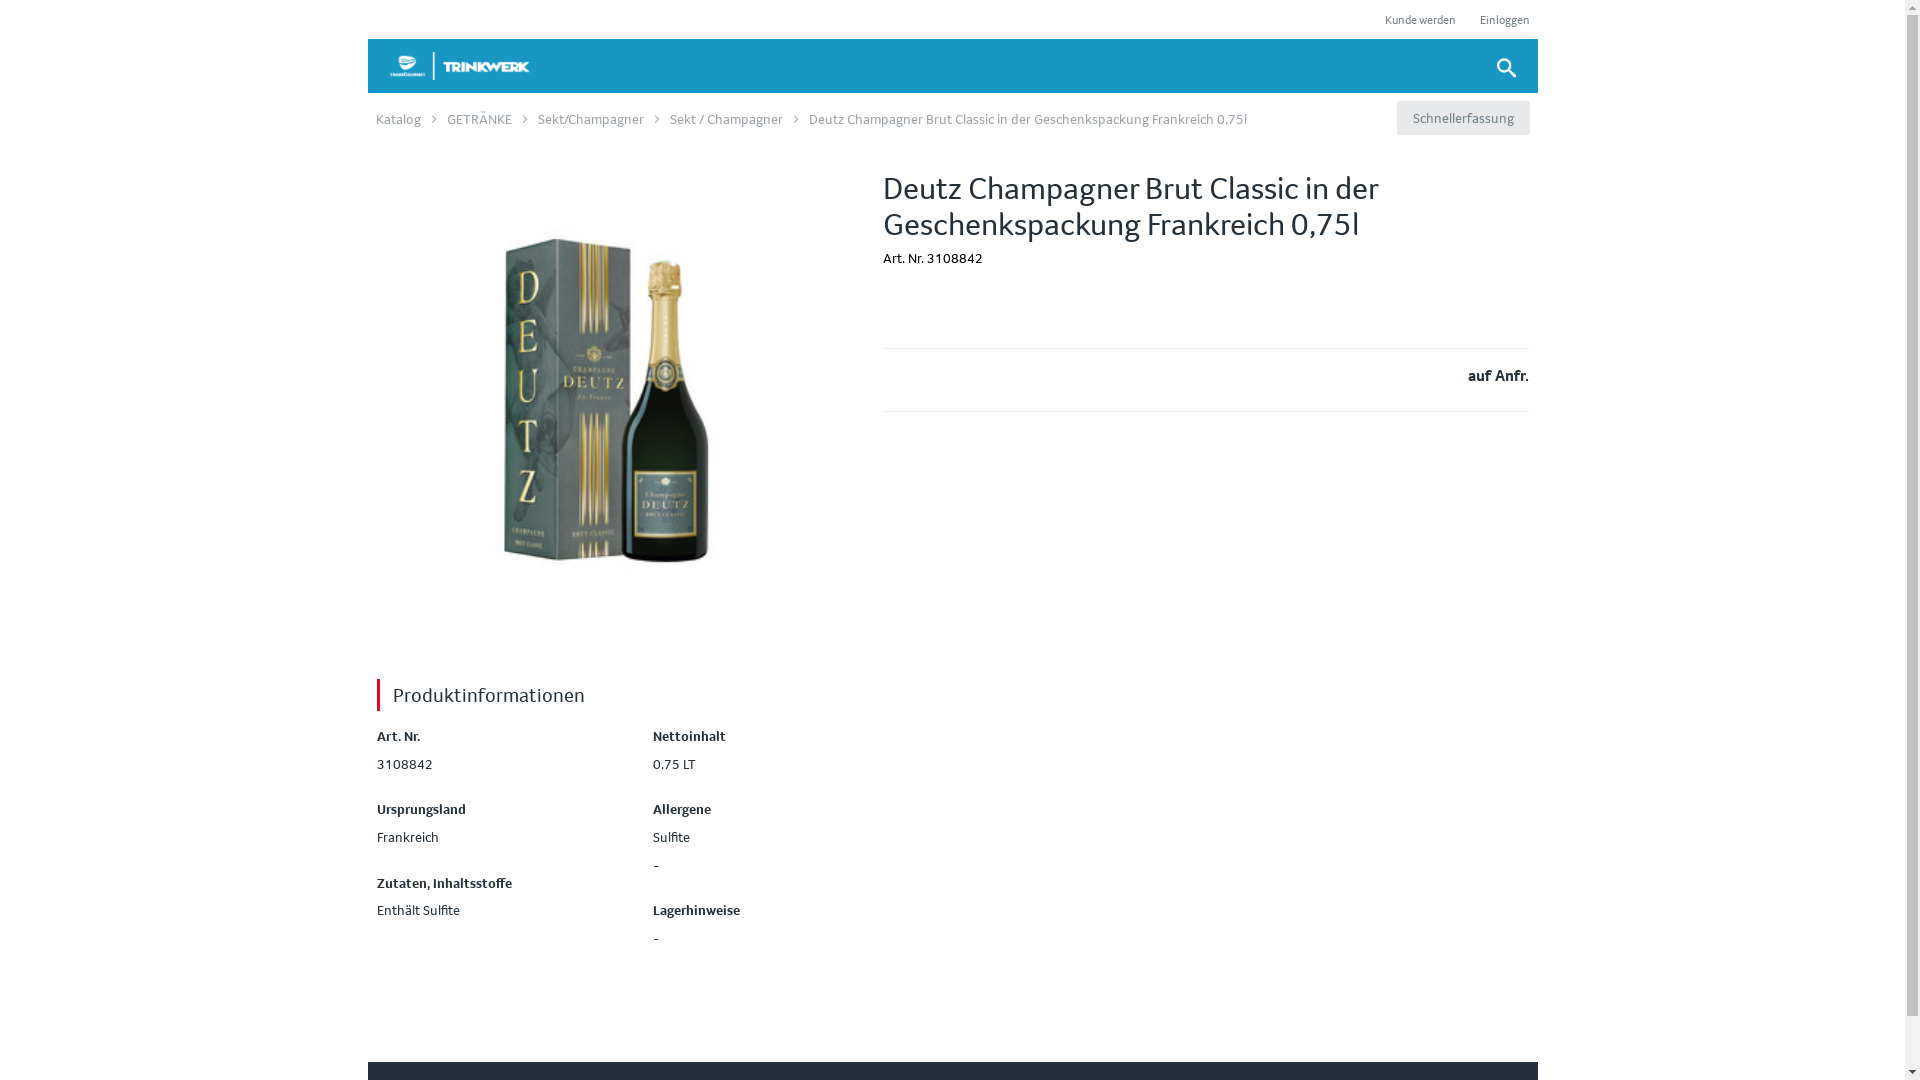  What do you see at coordinates (1420, 20) in the screenshot?
I see `Kunde werden` at bounding box center [1420, 20].